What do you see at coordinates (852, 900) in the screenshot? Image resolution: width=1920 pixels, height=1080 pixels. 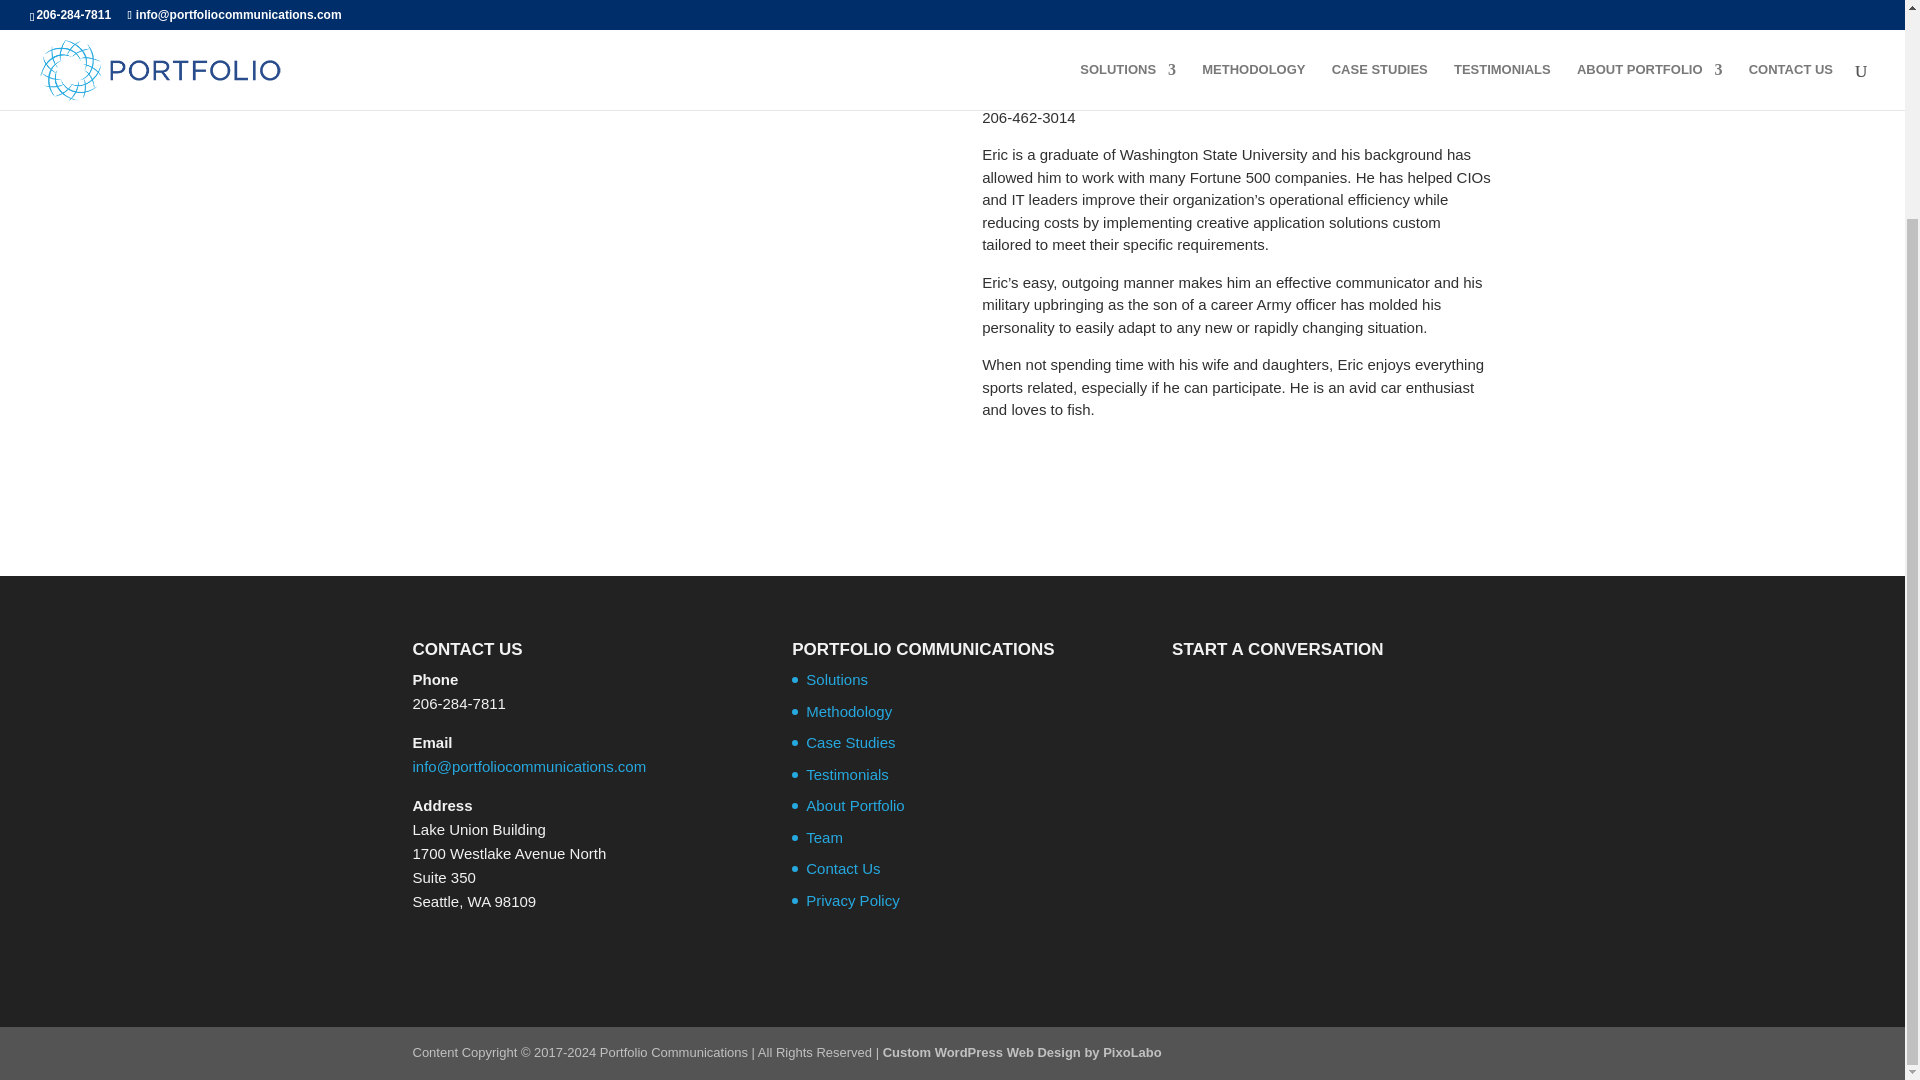 I see `Privacy Policy` at bounding box center [852, 900].